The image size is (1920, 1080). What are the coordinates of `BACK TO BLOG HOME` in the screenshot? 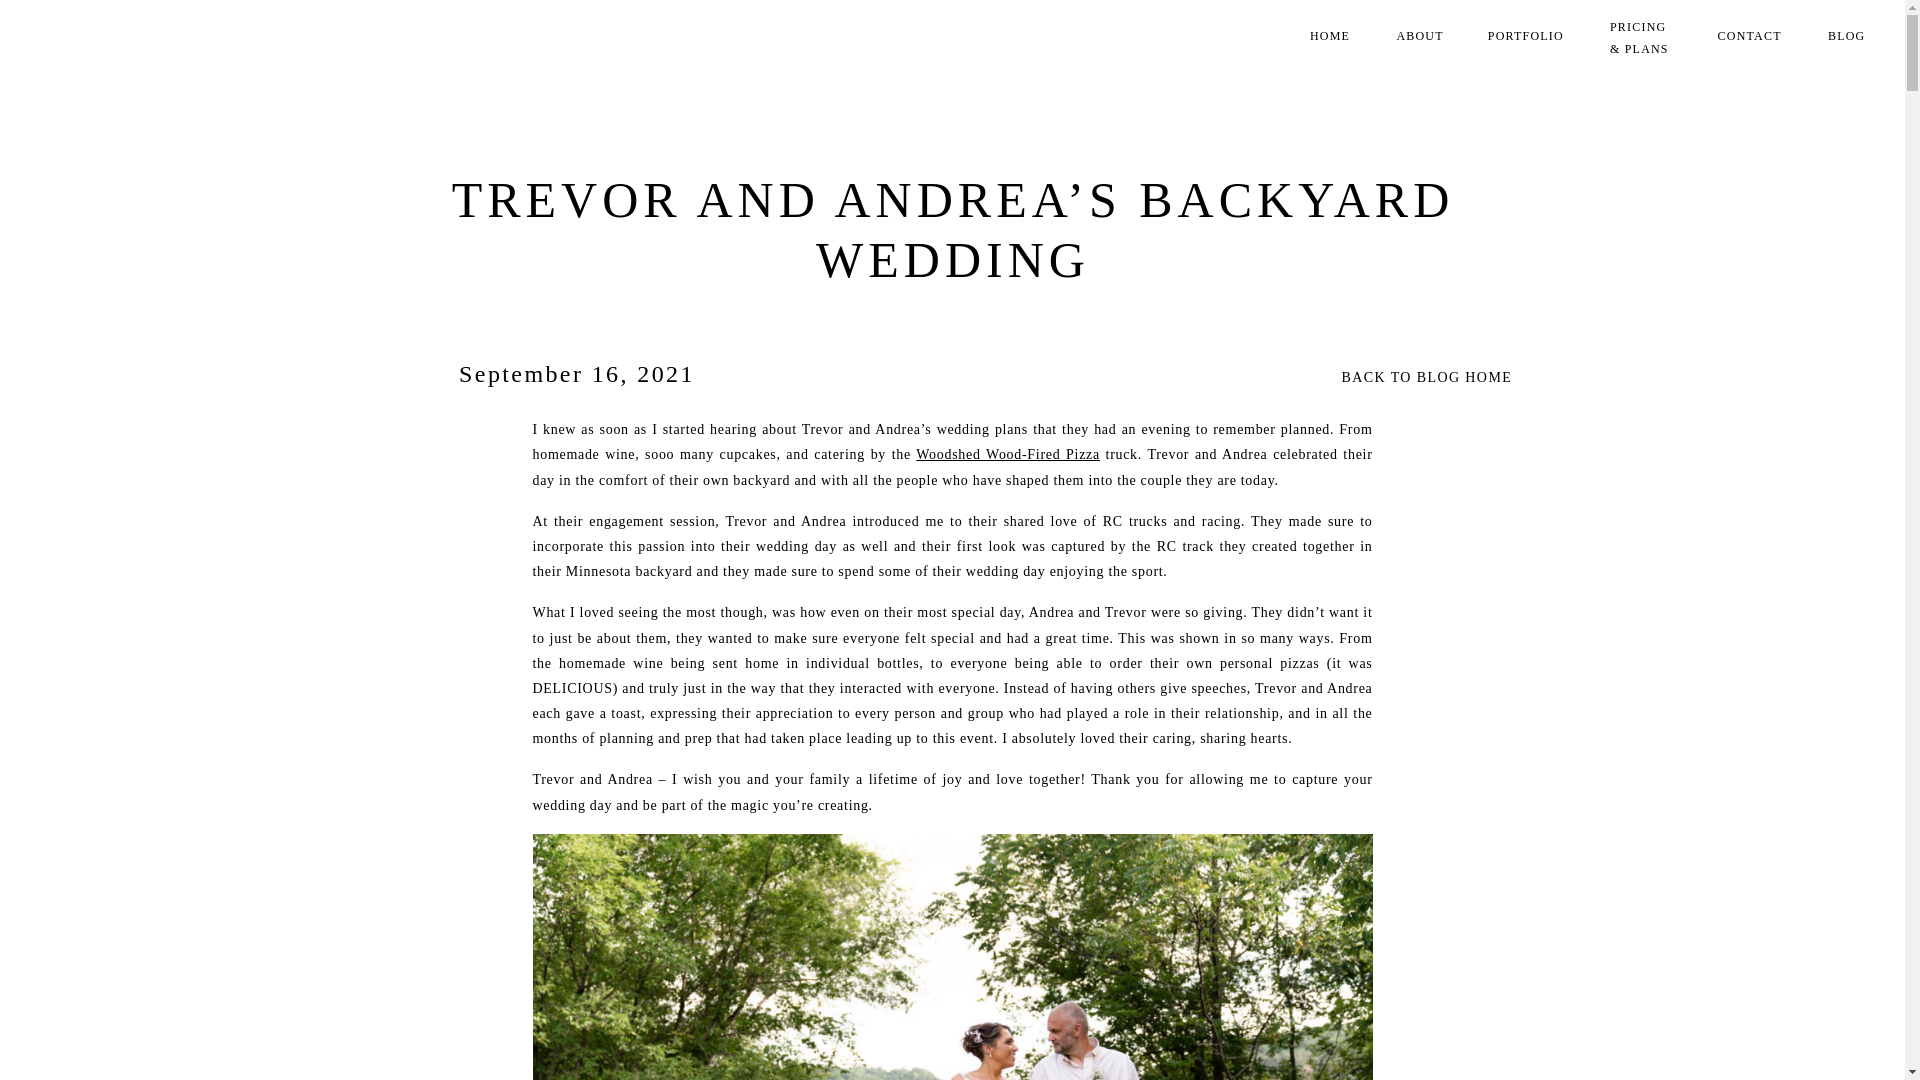 It's located at (1444, 374).